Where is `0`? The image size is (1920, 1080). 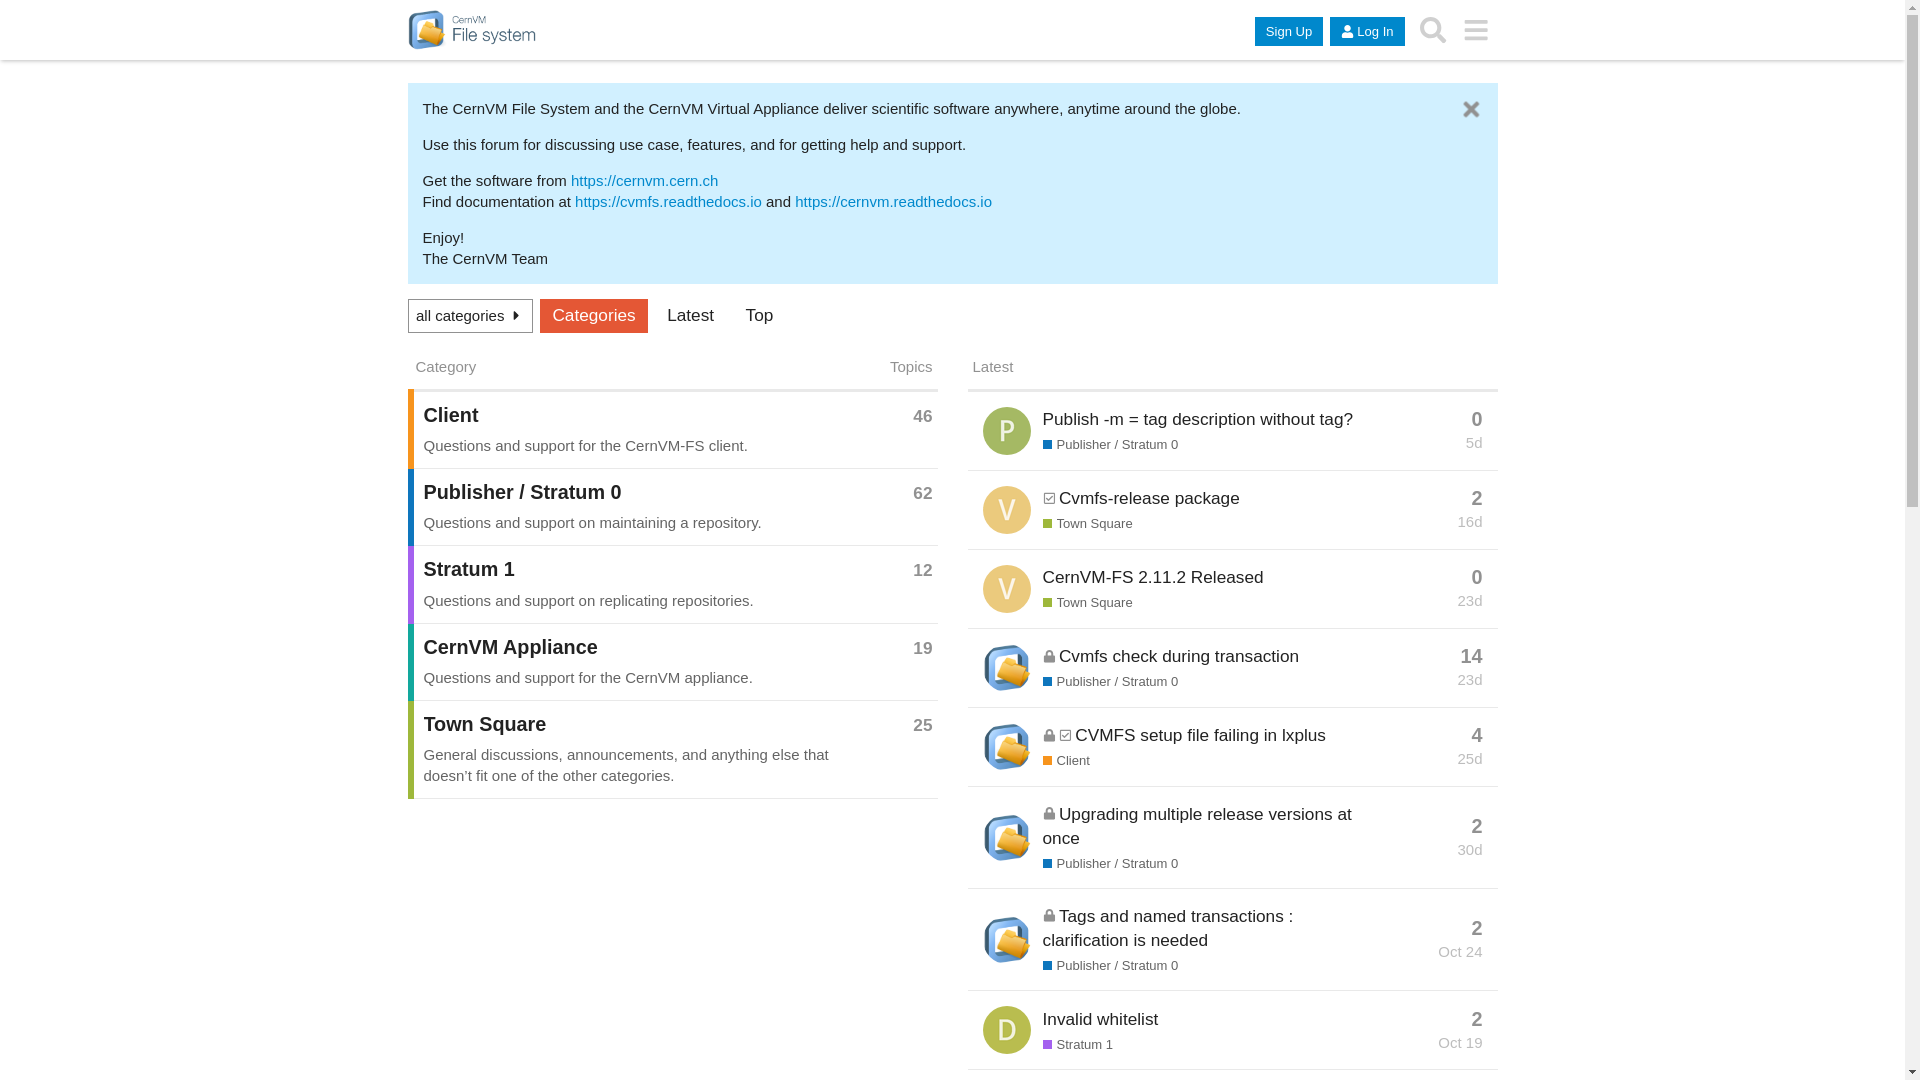 0 is located at coordinates (1478, 420).